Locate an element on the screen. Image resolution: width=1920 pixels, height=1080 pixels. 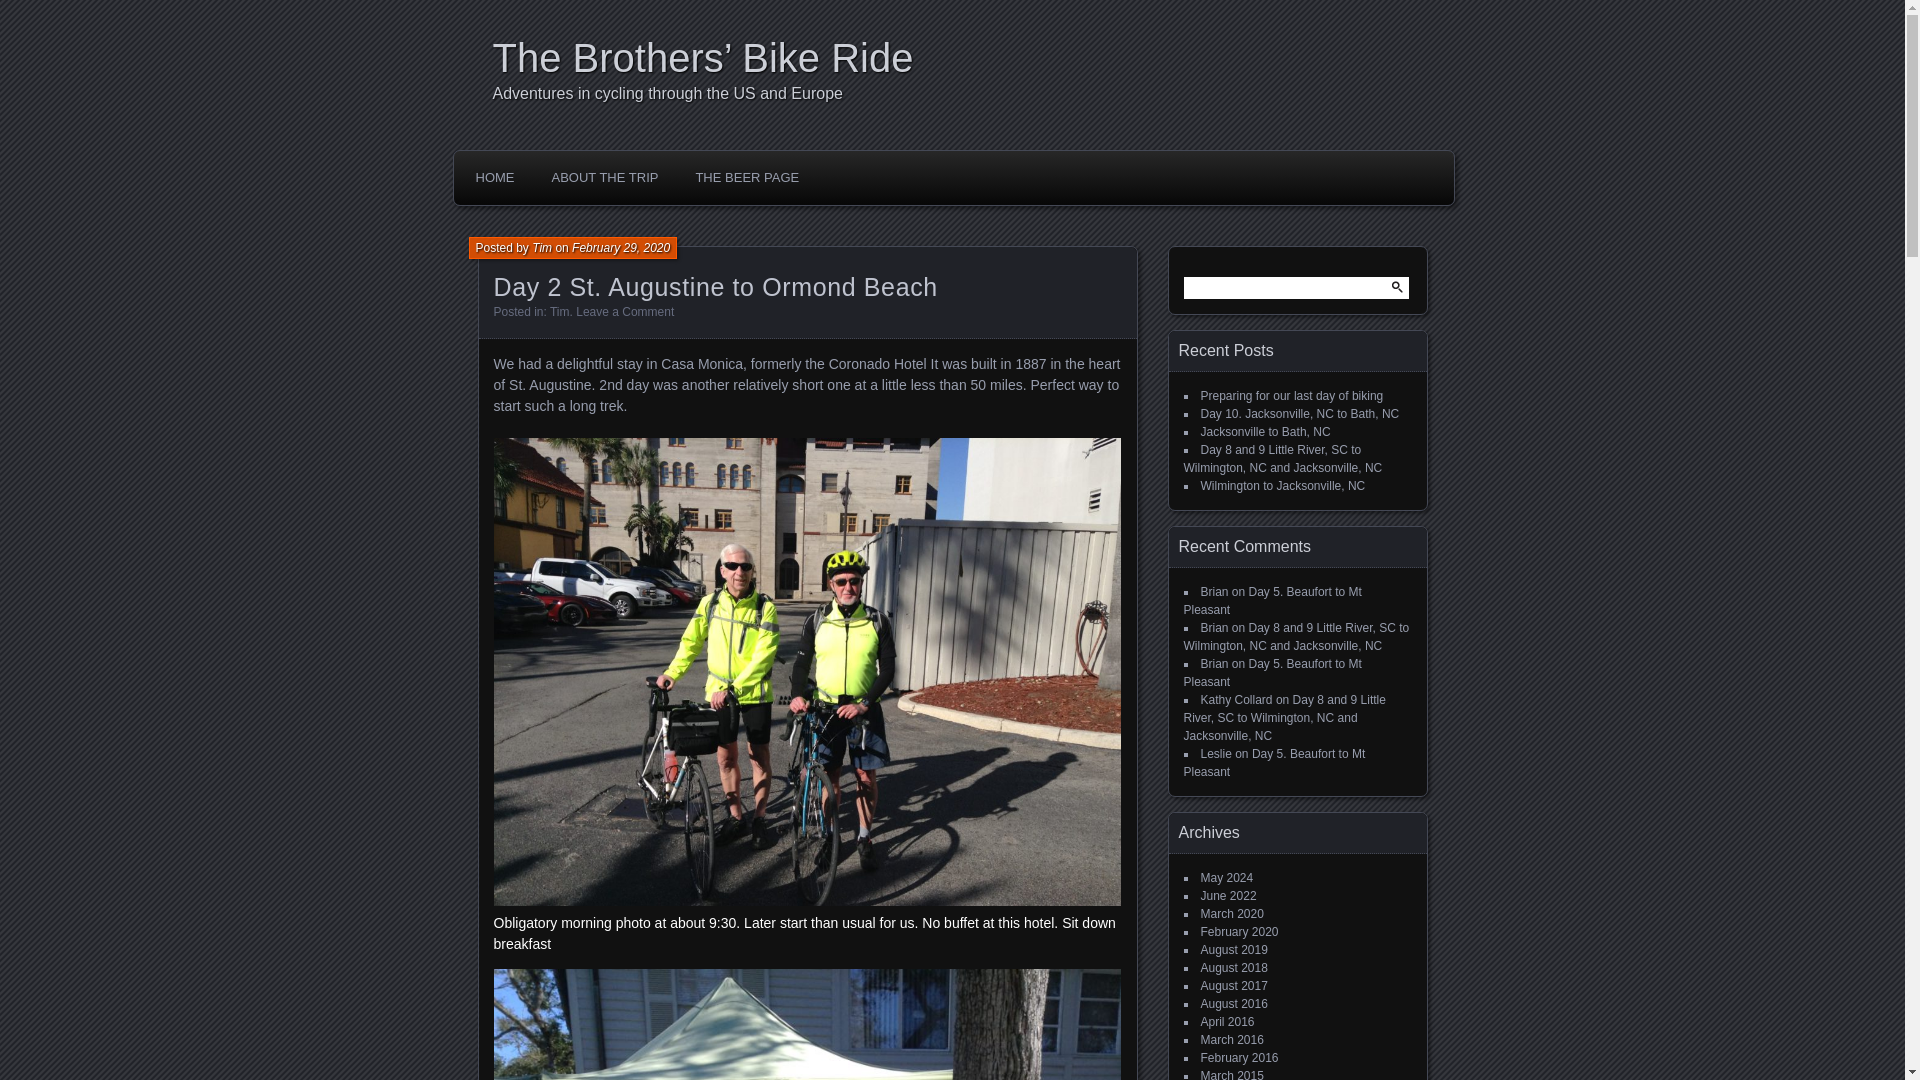
Tim is located at coordinates (542, 247).